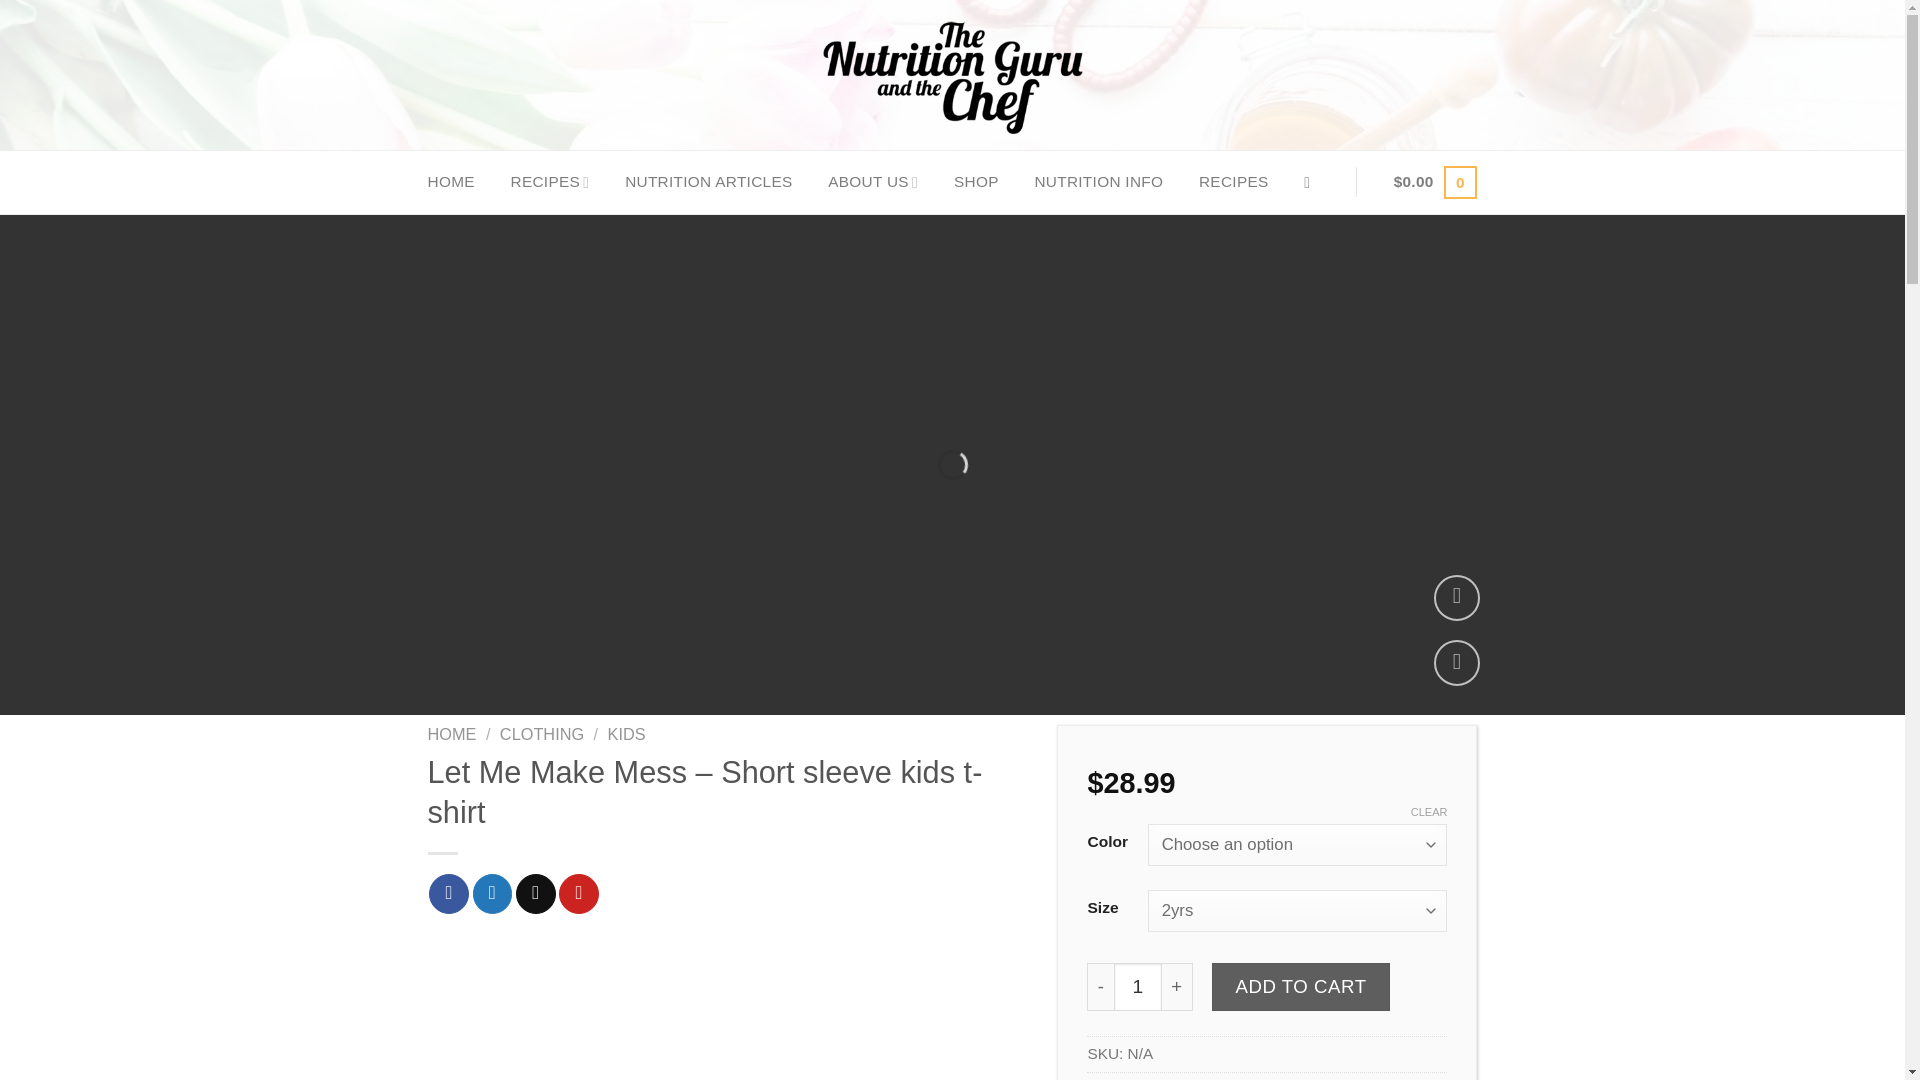 The width and height of the screenshot is (1920, 1080). Describe the element at coordinates (550, 182) in the screenshot. I see `RECIPES` at that location.